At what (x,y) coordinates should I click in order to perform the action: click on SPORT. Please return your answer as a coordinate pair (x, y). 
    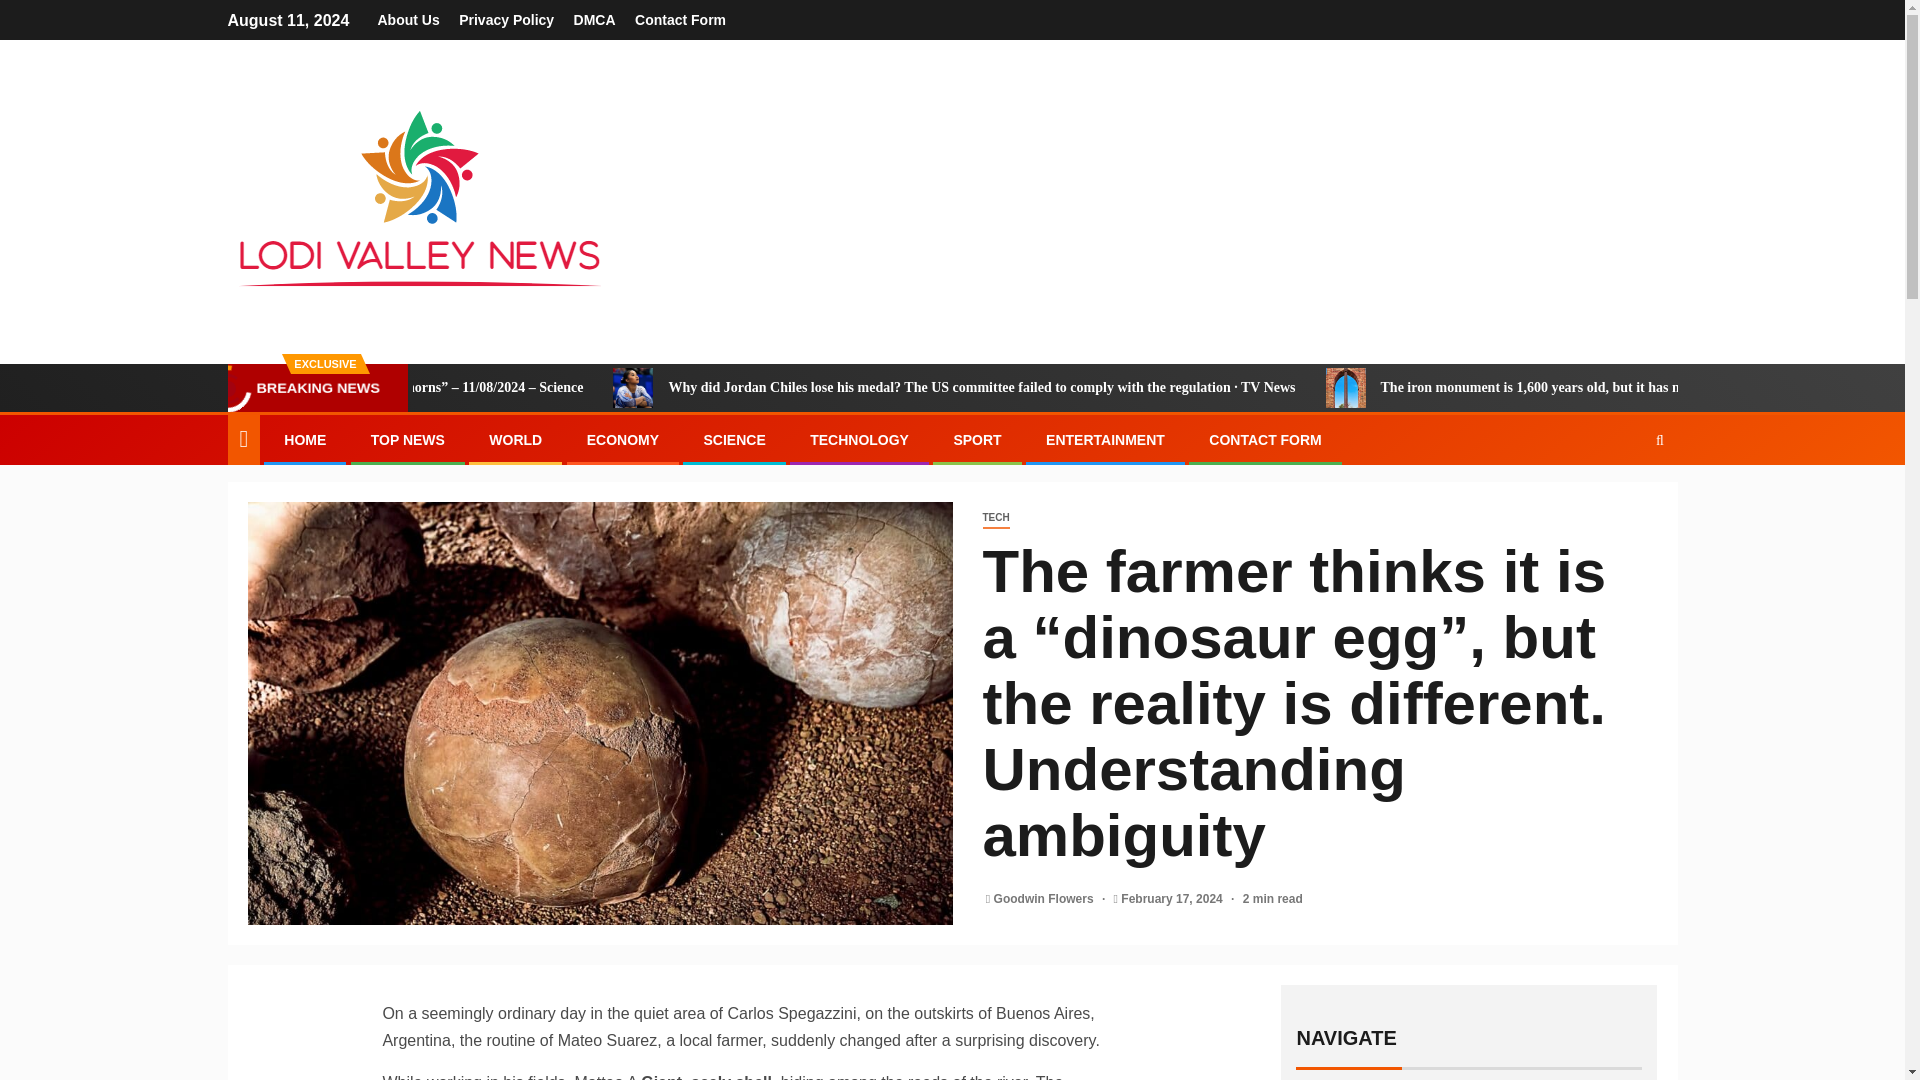
    Looking at the image, I should click on (976, 440).